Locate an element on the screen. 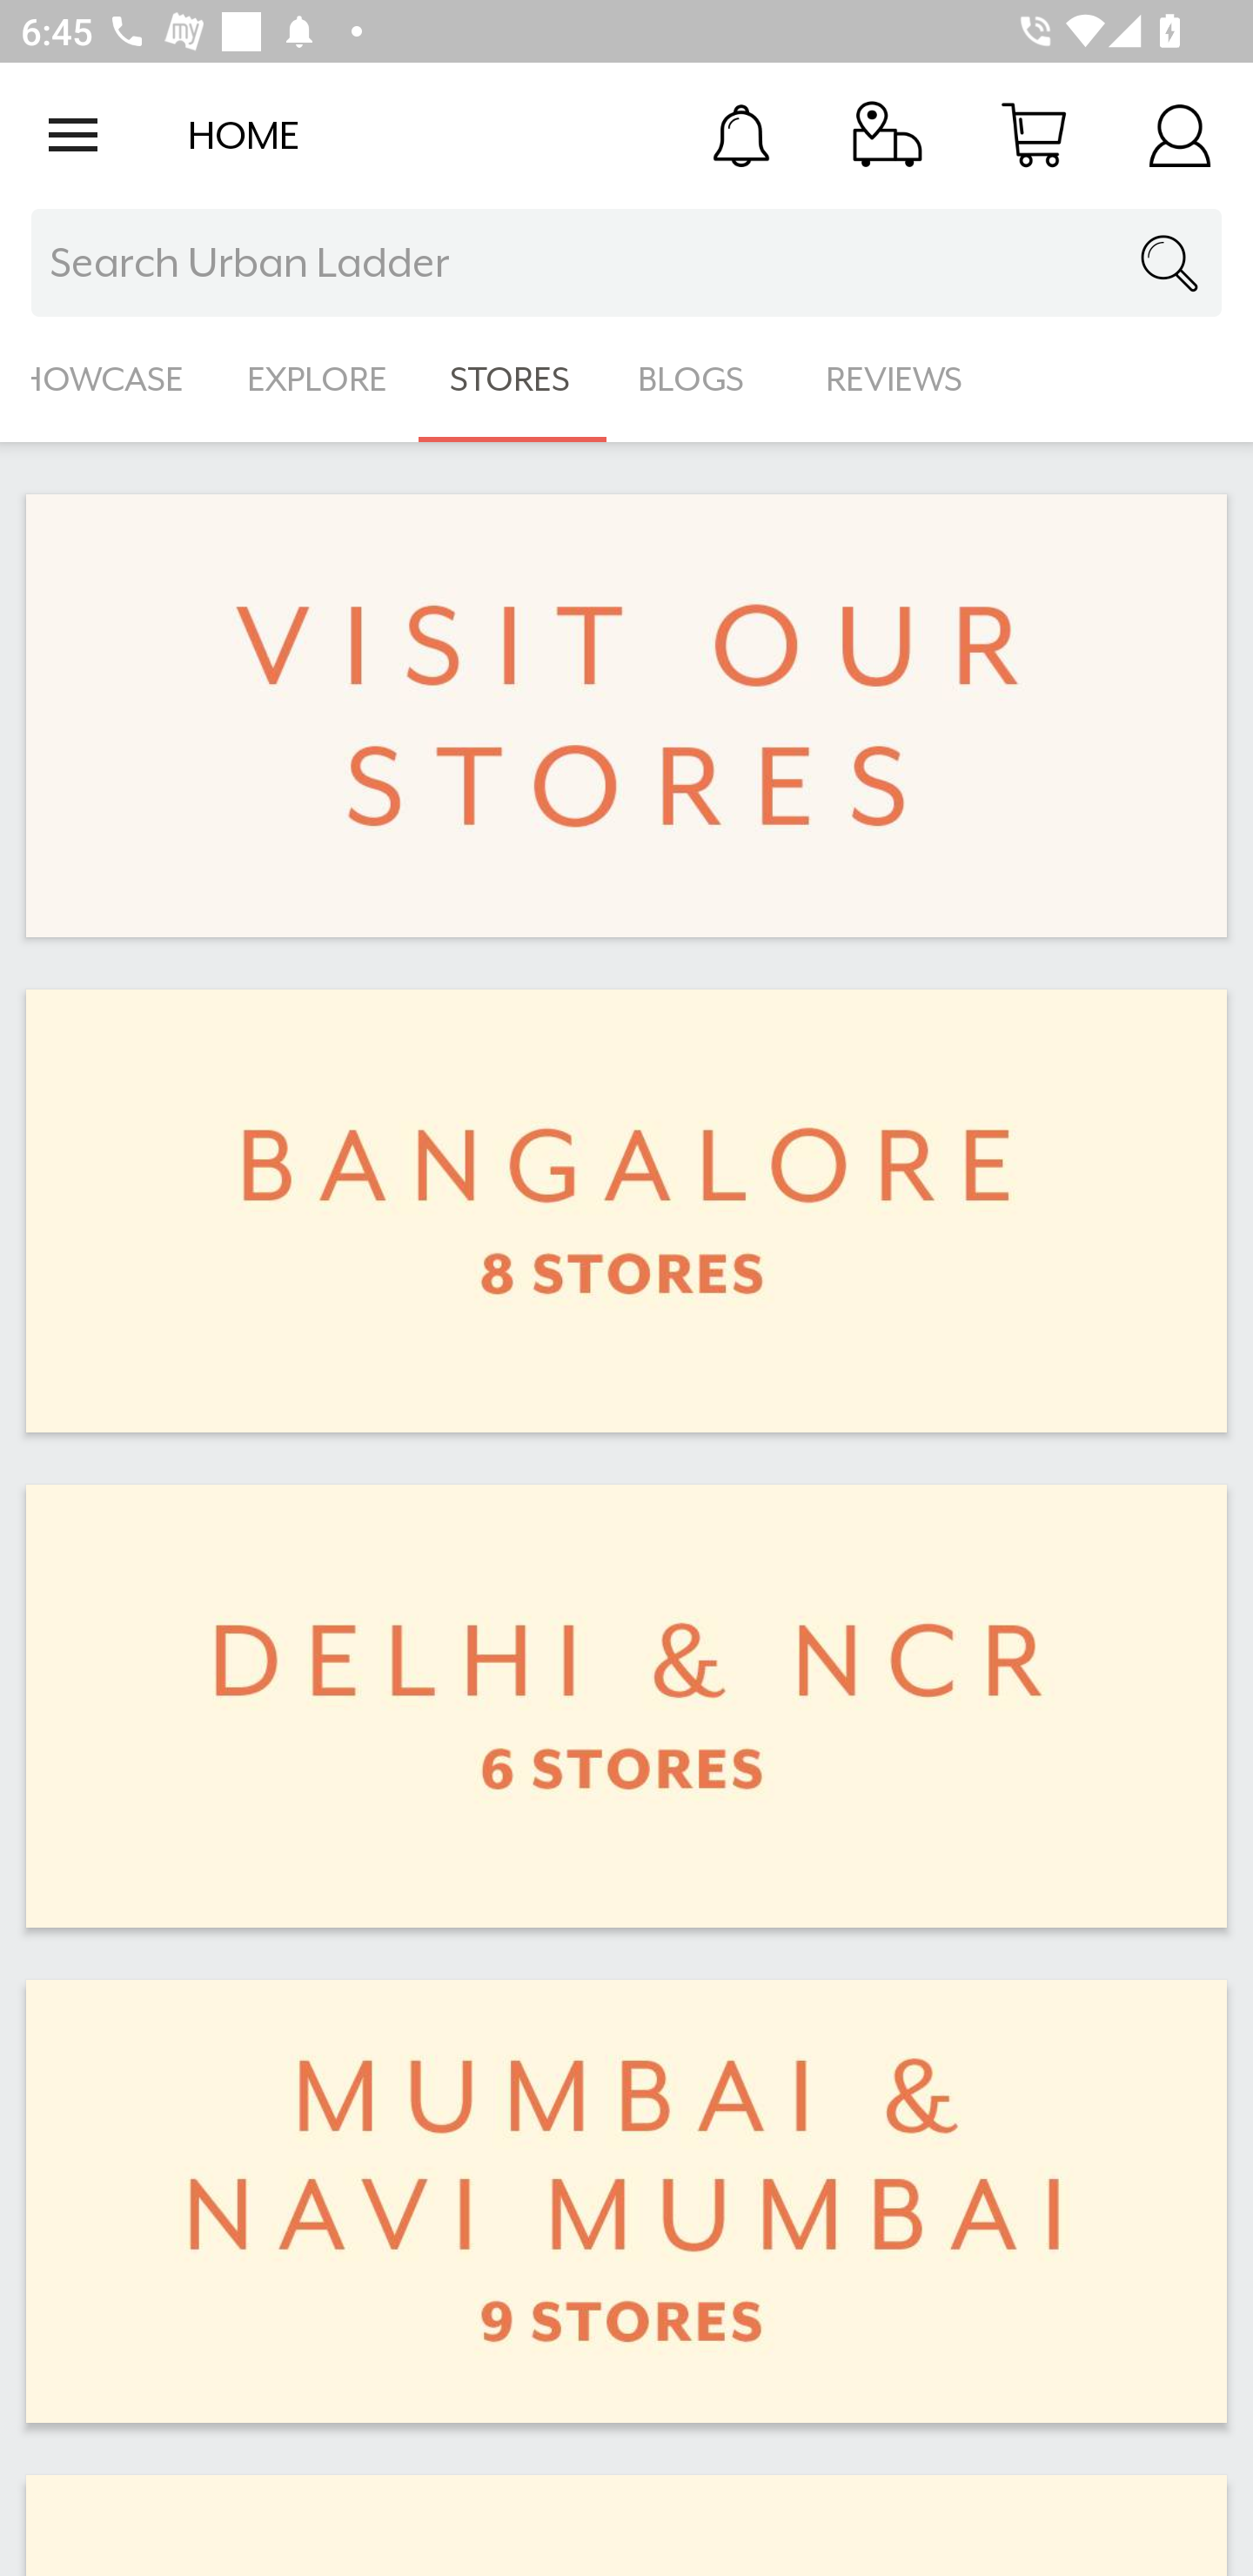  SHOWCASE is located at coordinates (108, 379).